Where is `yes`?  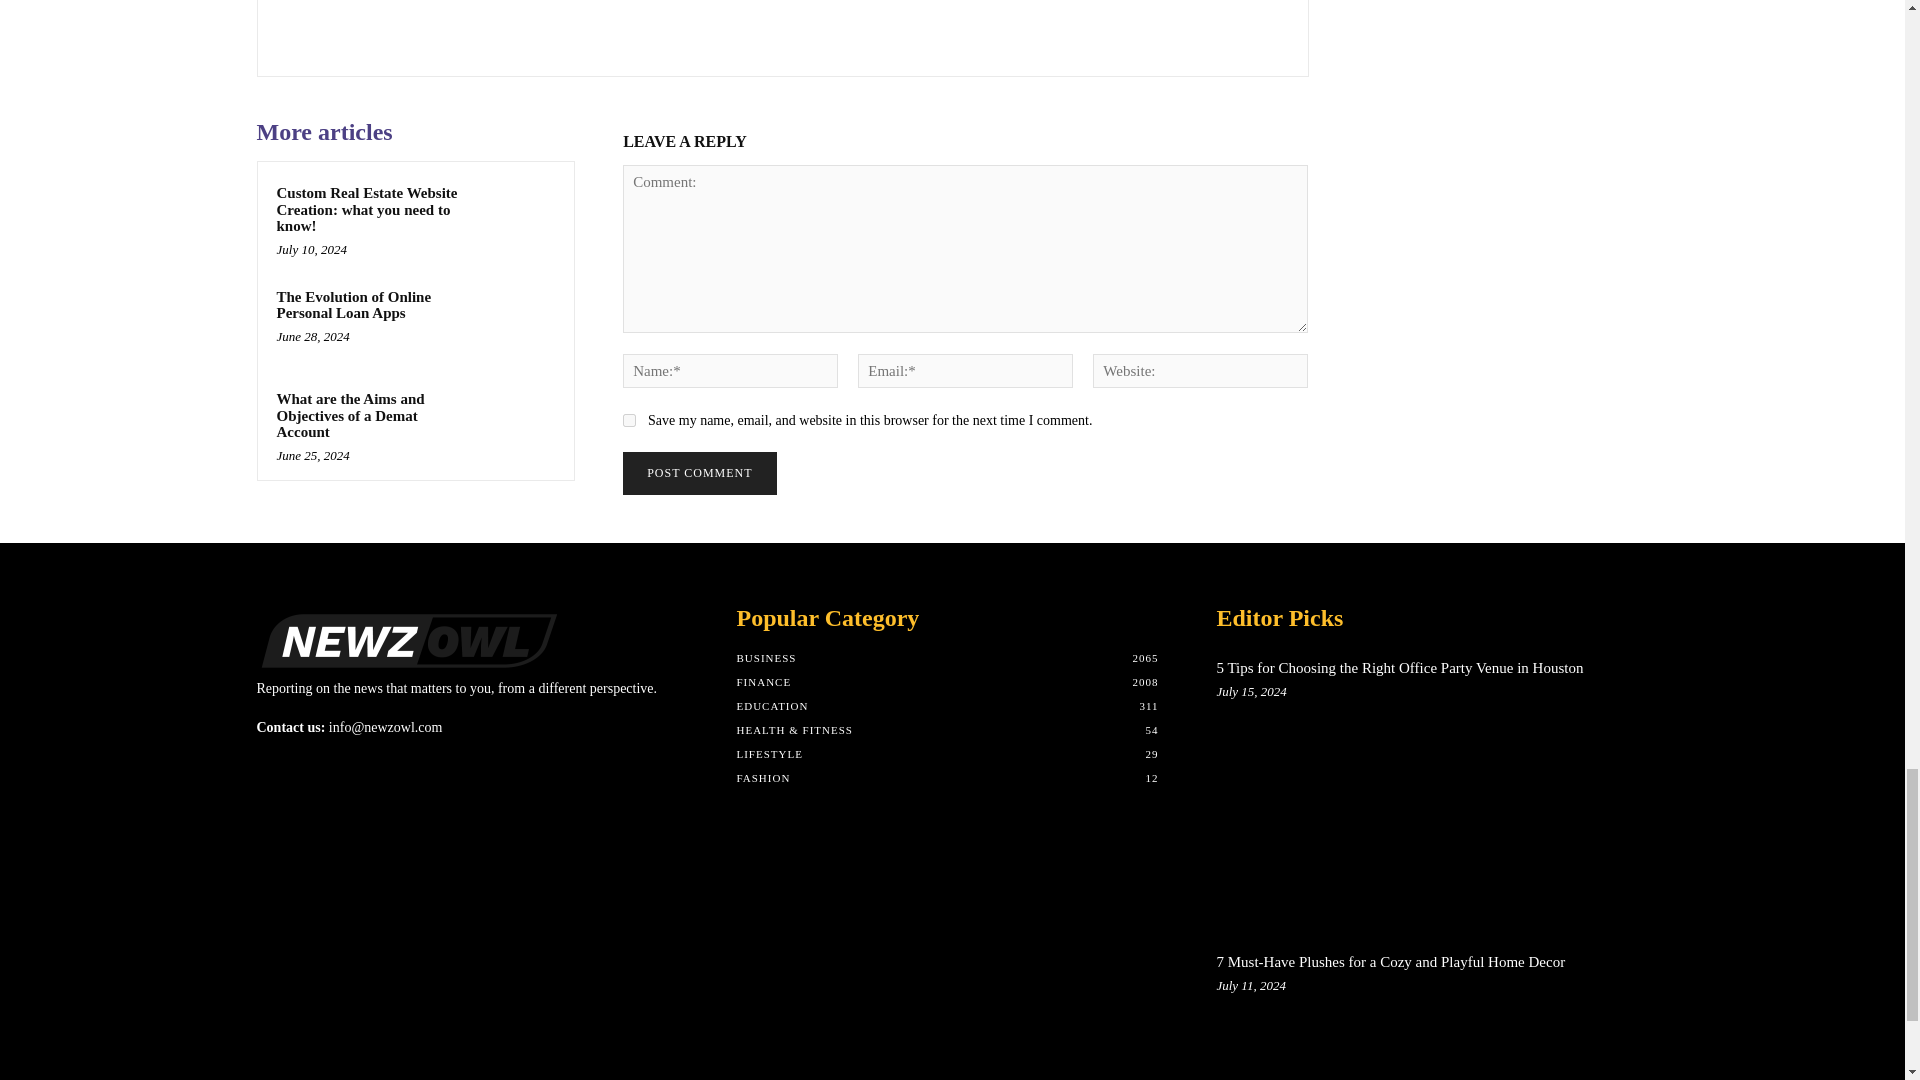 yes is located at coordinates (628, 420).